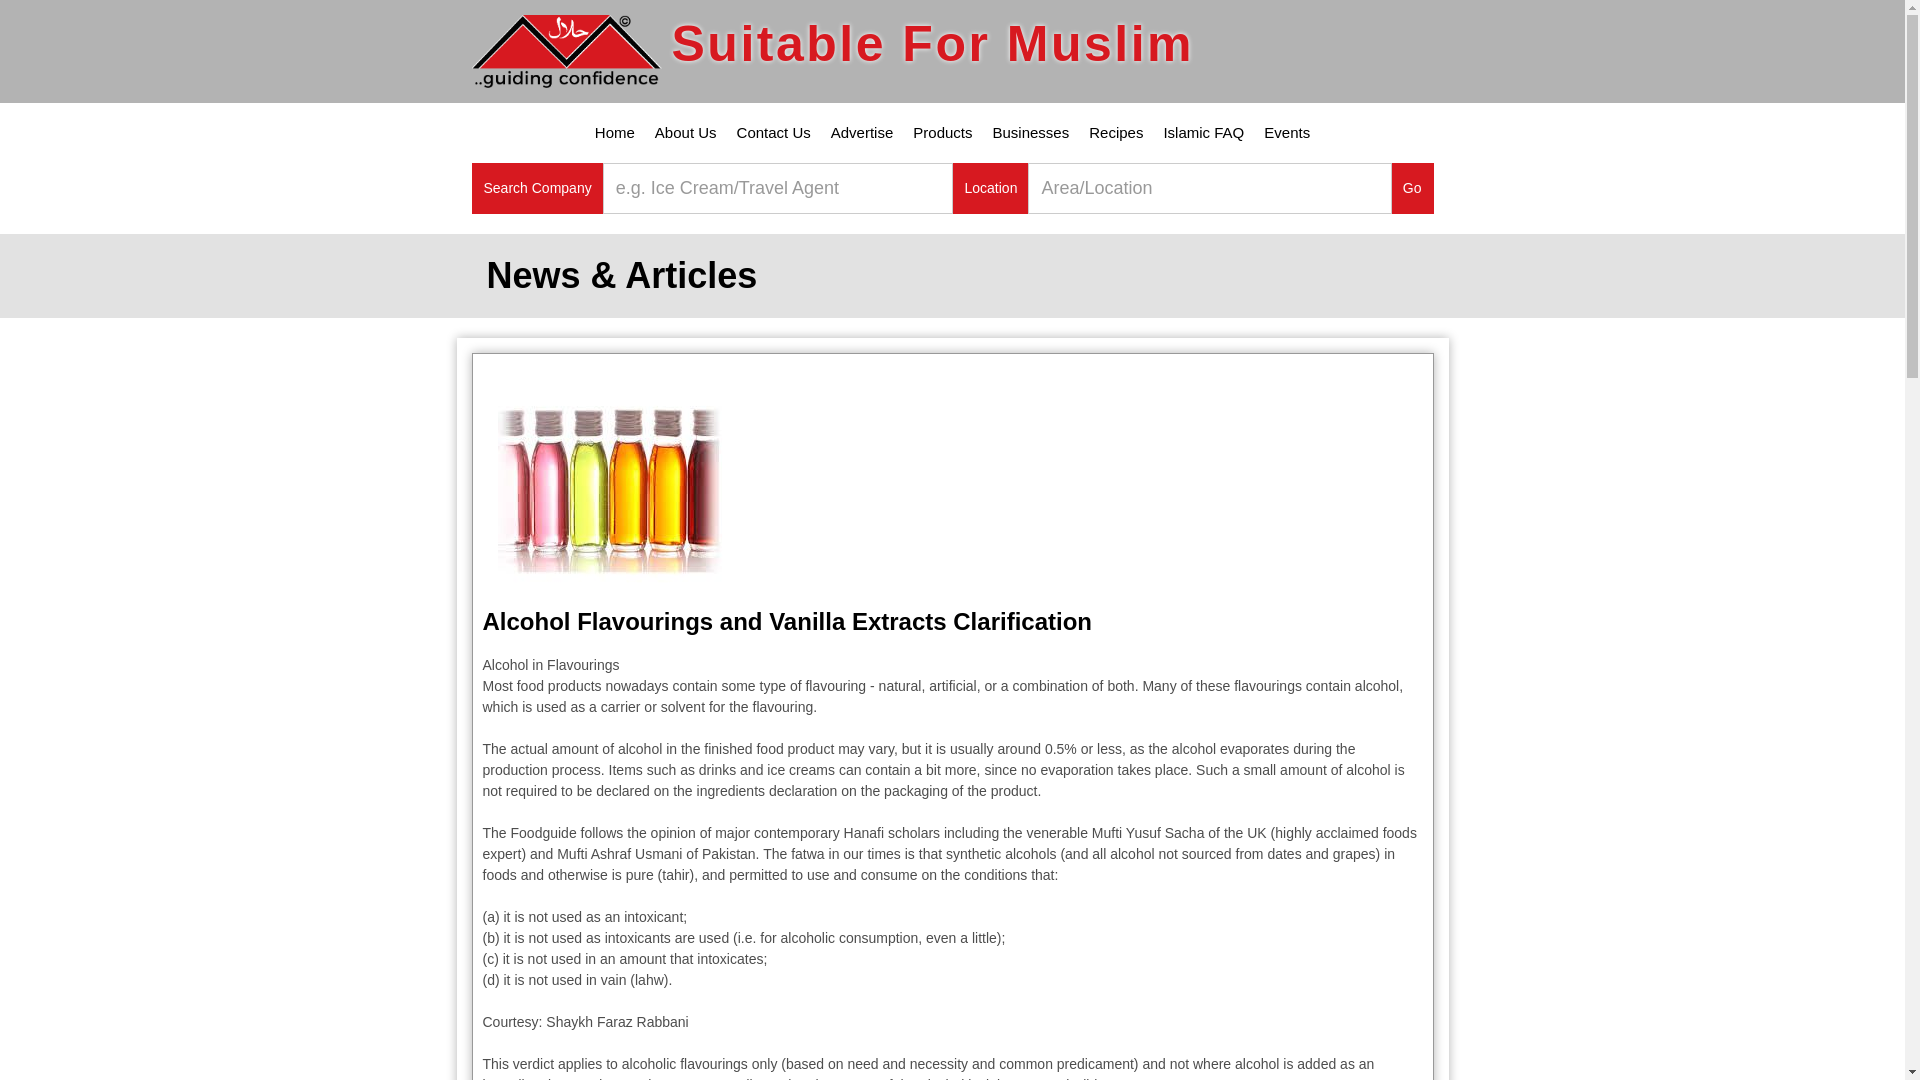 The width and height of the screenshot is (1920, 1080). I want to click on Events, so click(1286, 132).